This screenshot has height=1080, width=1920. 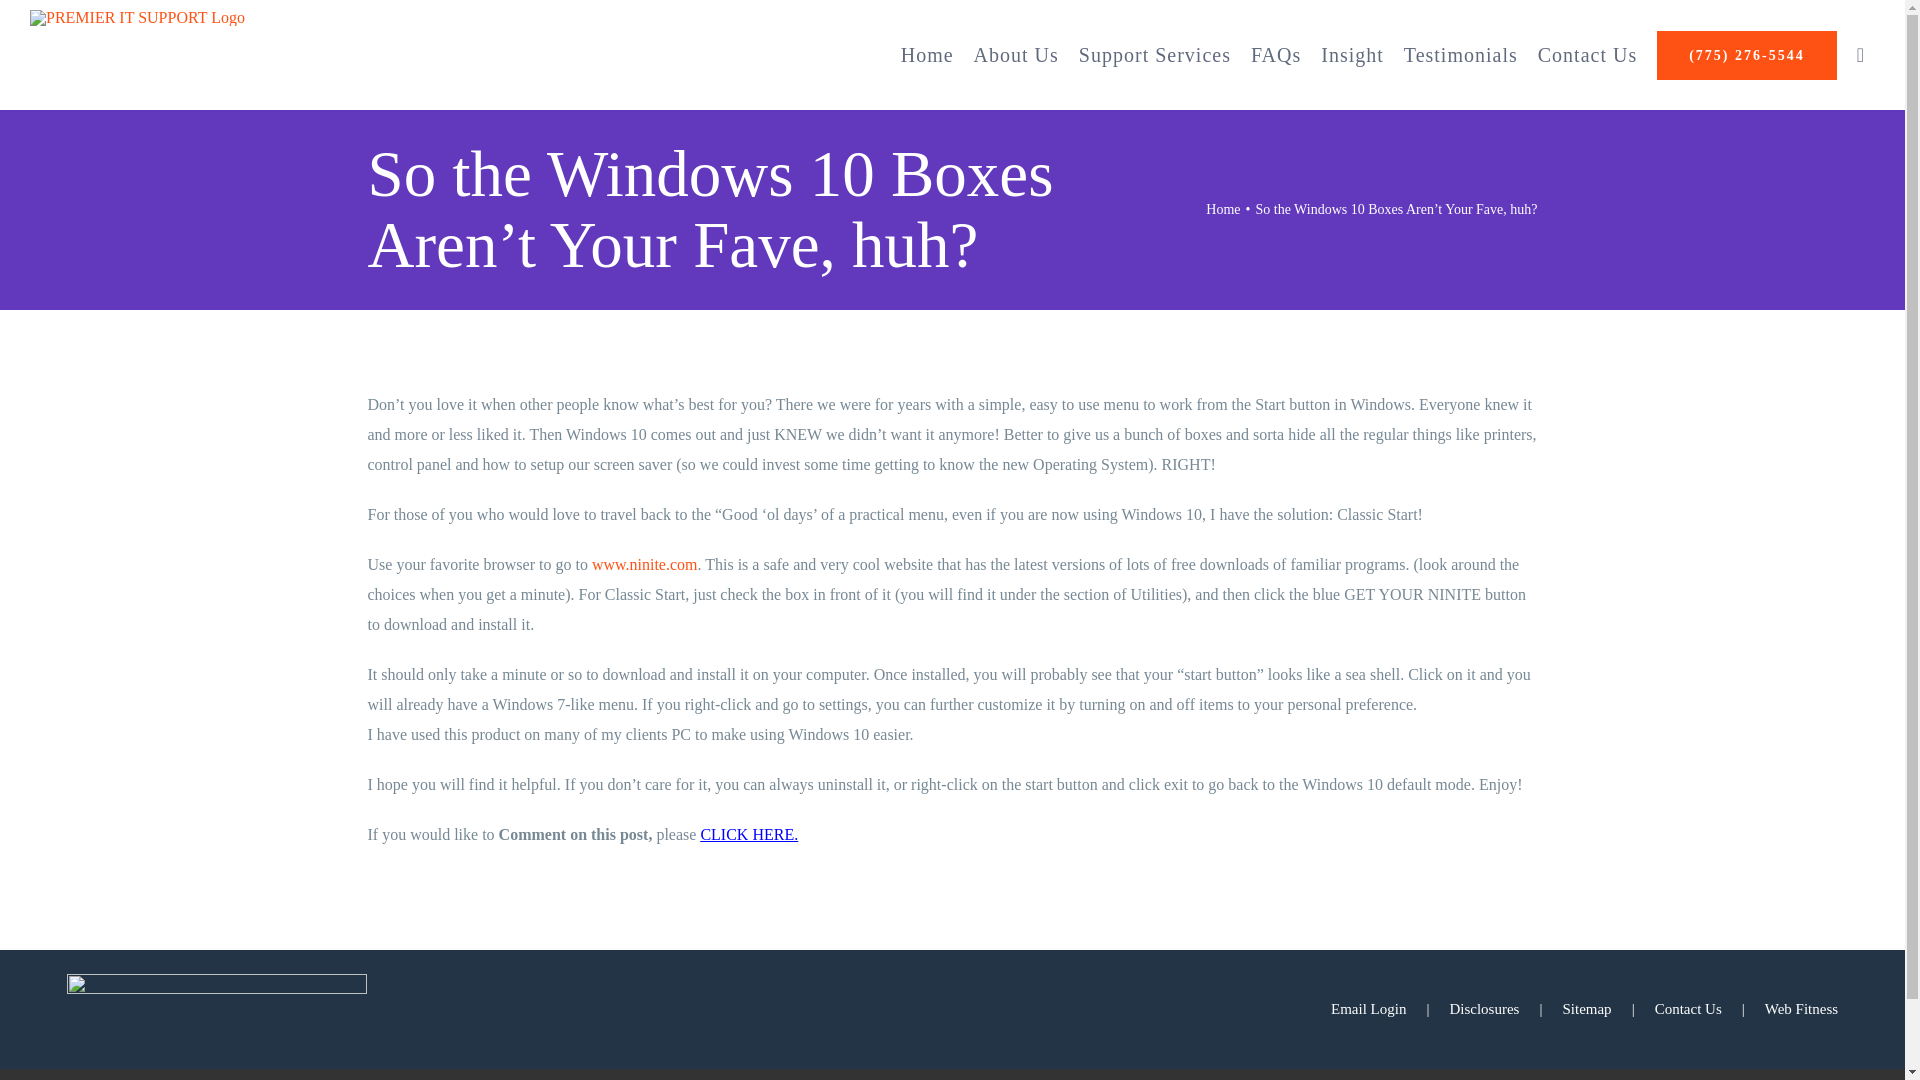 I want to click on Home, so click(x=1222, y=209).